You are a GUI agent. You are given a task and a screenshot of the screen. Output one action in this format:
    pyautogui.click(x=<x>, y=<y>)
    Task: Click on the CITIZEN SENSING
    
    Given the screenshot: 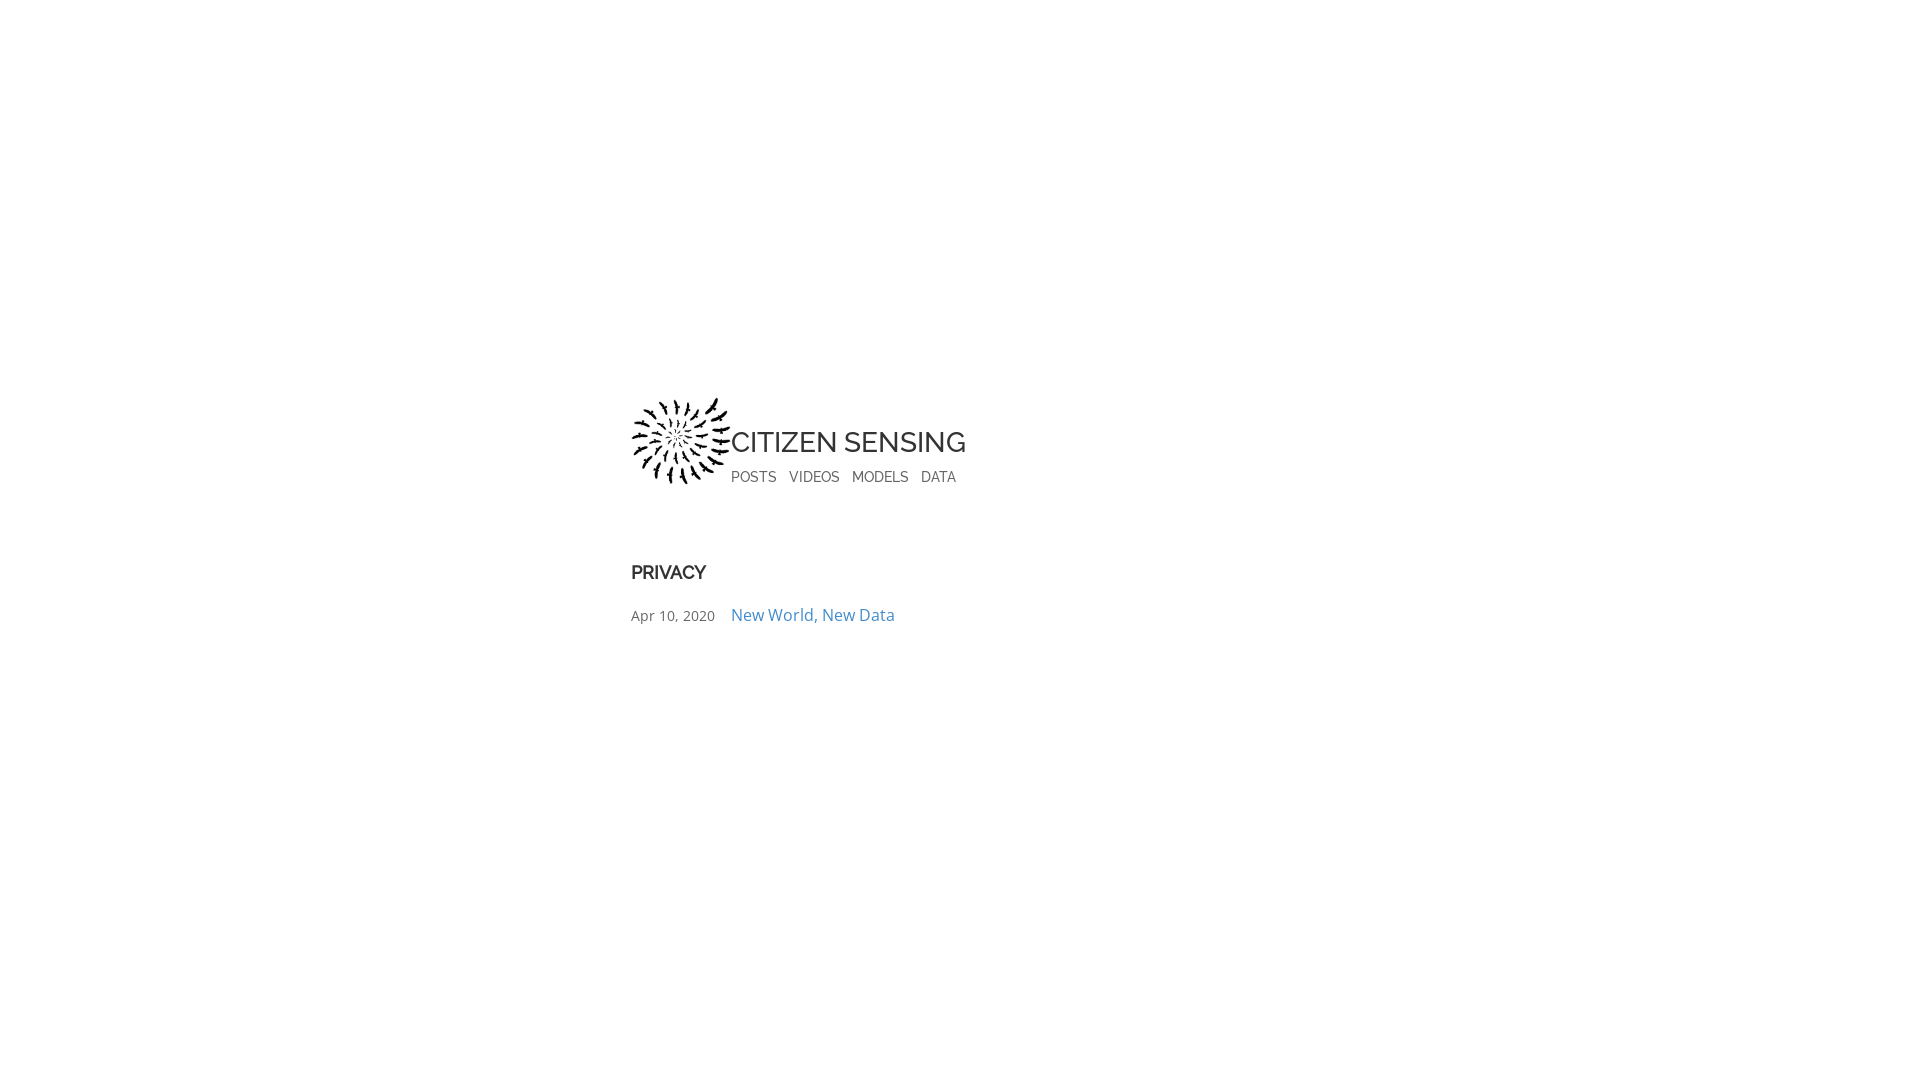 What is the action you would take?
    pyautogui.click(x=848, y=434)
    